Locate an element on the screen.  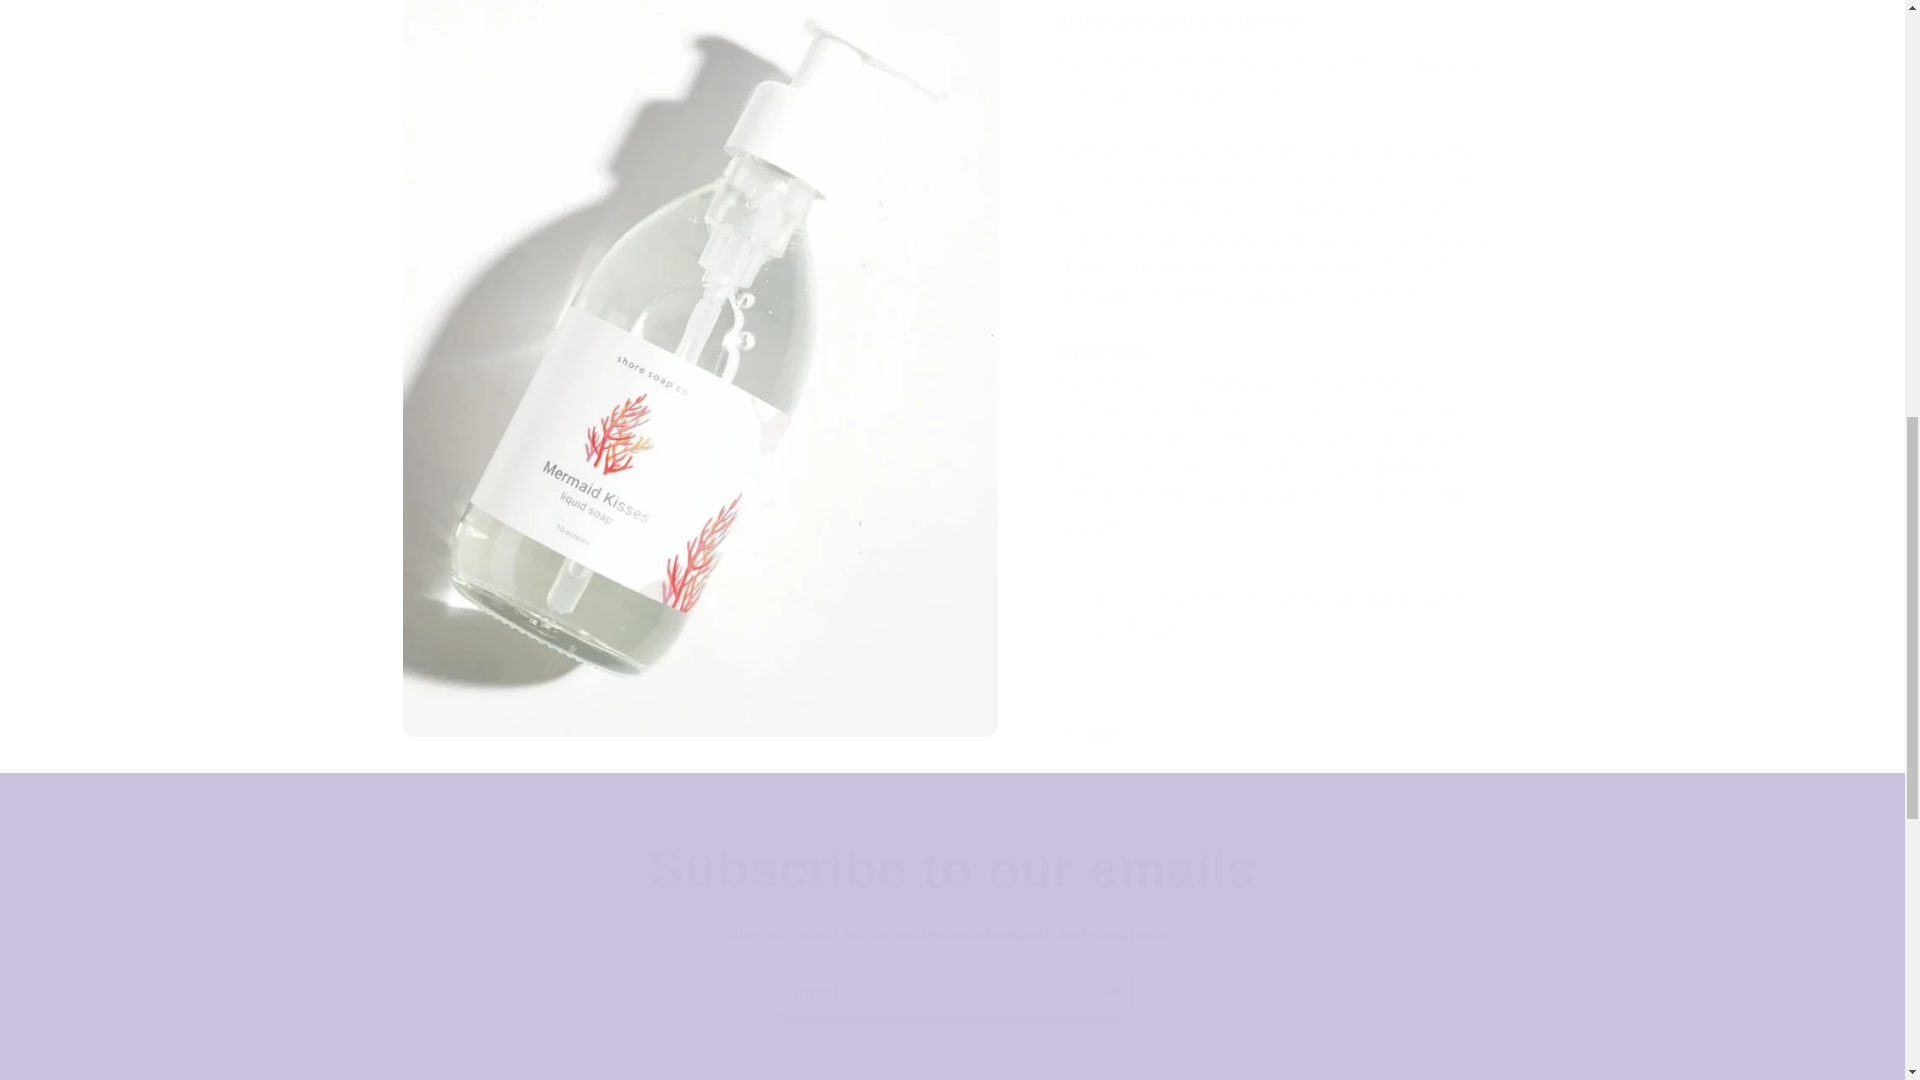
Email is located at coordinates (952, 993).